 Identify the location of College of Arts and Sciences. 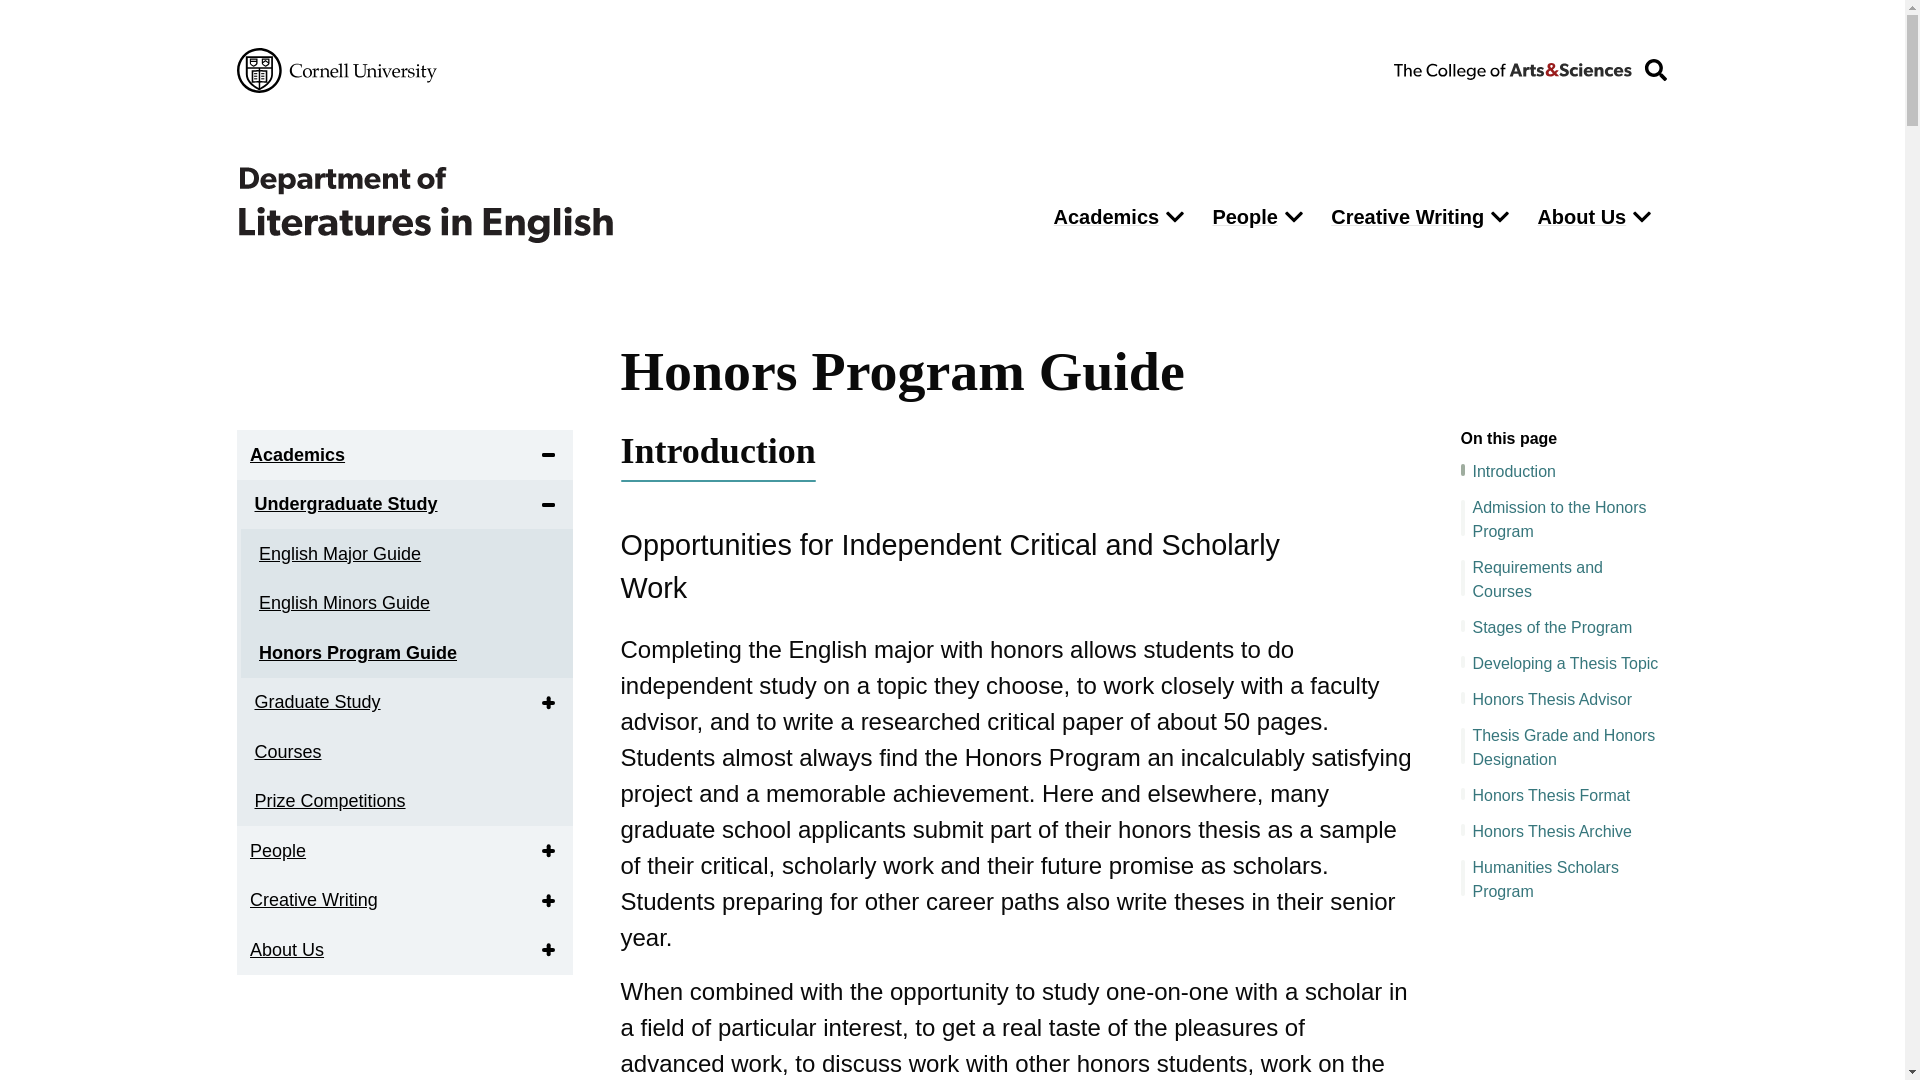
(1512, 69).